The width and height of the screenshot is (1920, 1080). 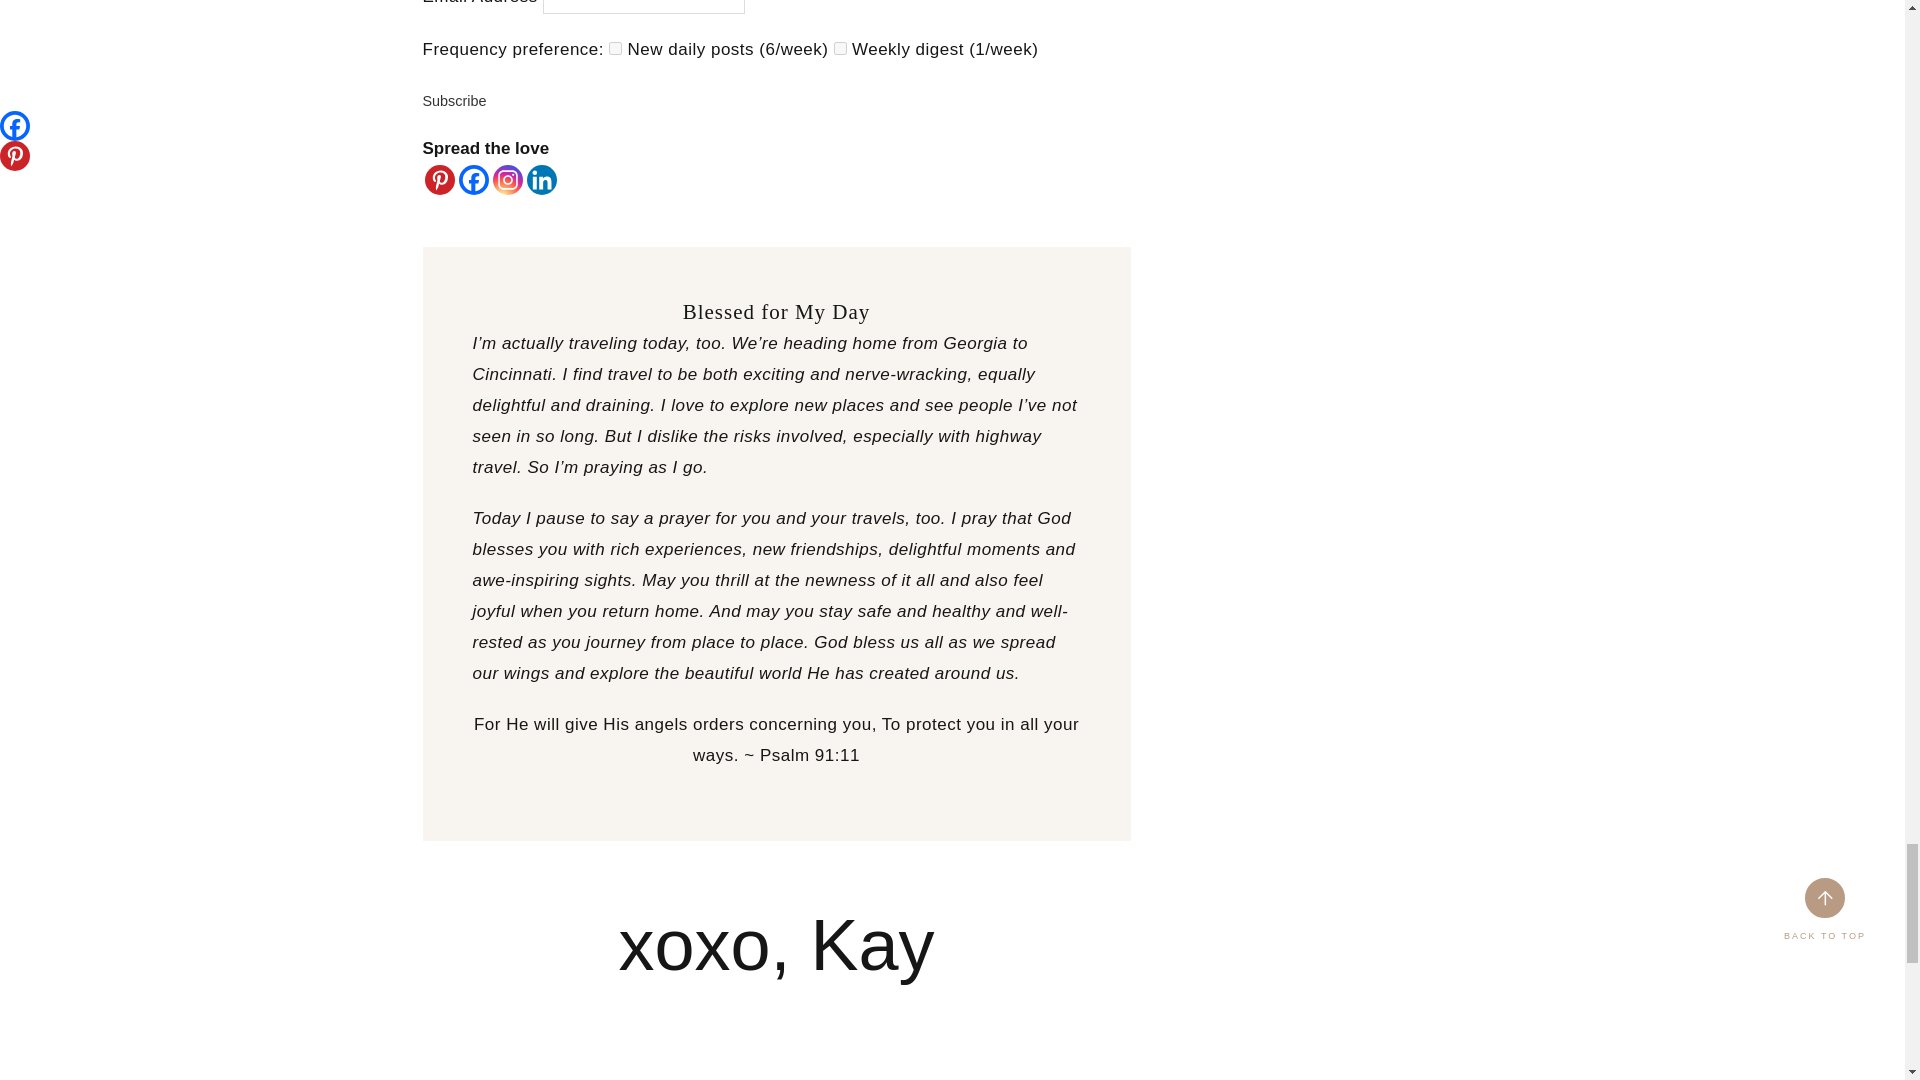 What do you see at coordinates (438, 180) in the screenshot?
I see `Pinterest` at bounding box center [438, 180].